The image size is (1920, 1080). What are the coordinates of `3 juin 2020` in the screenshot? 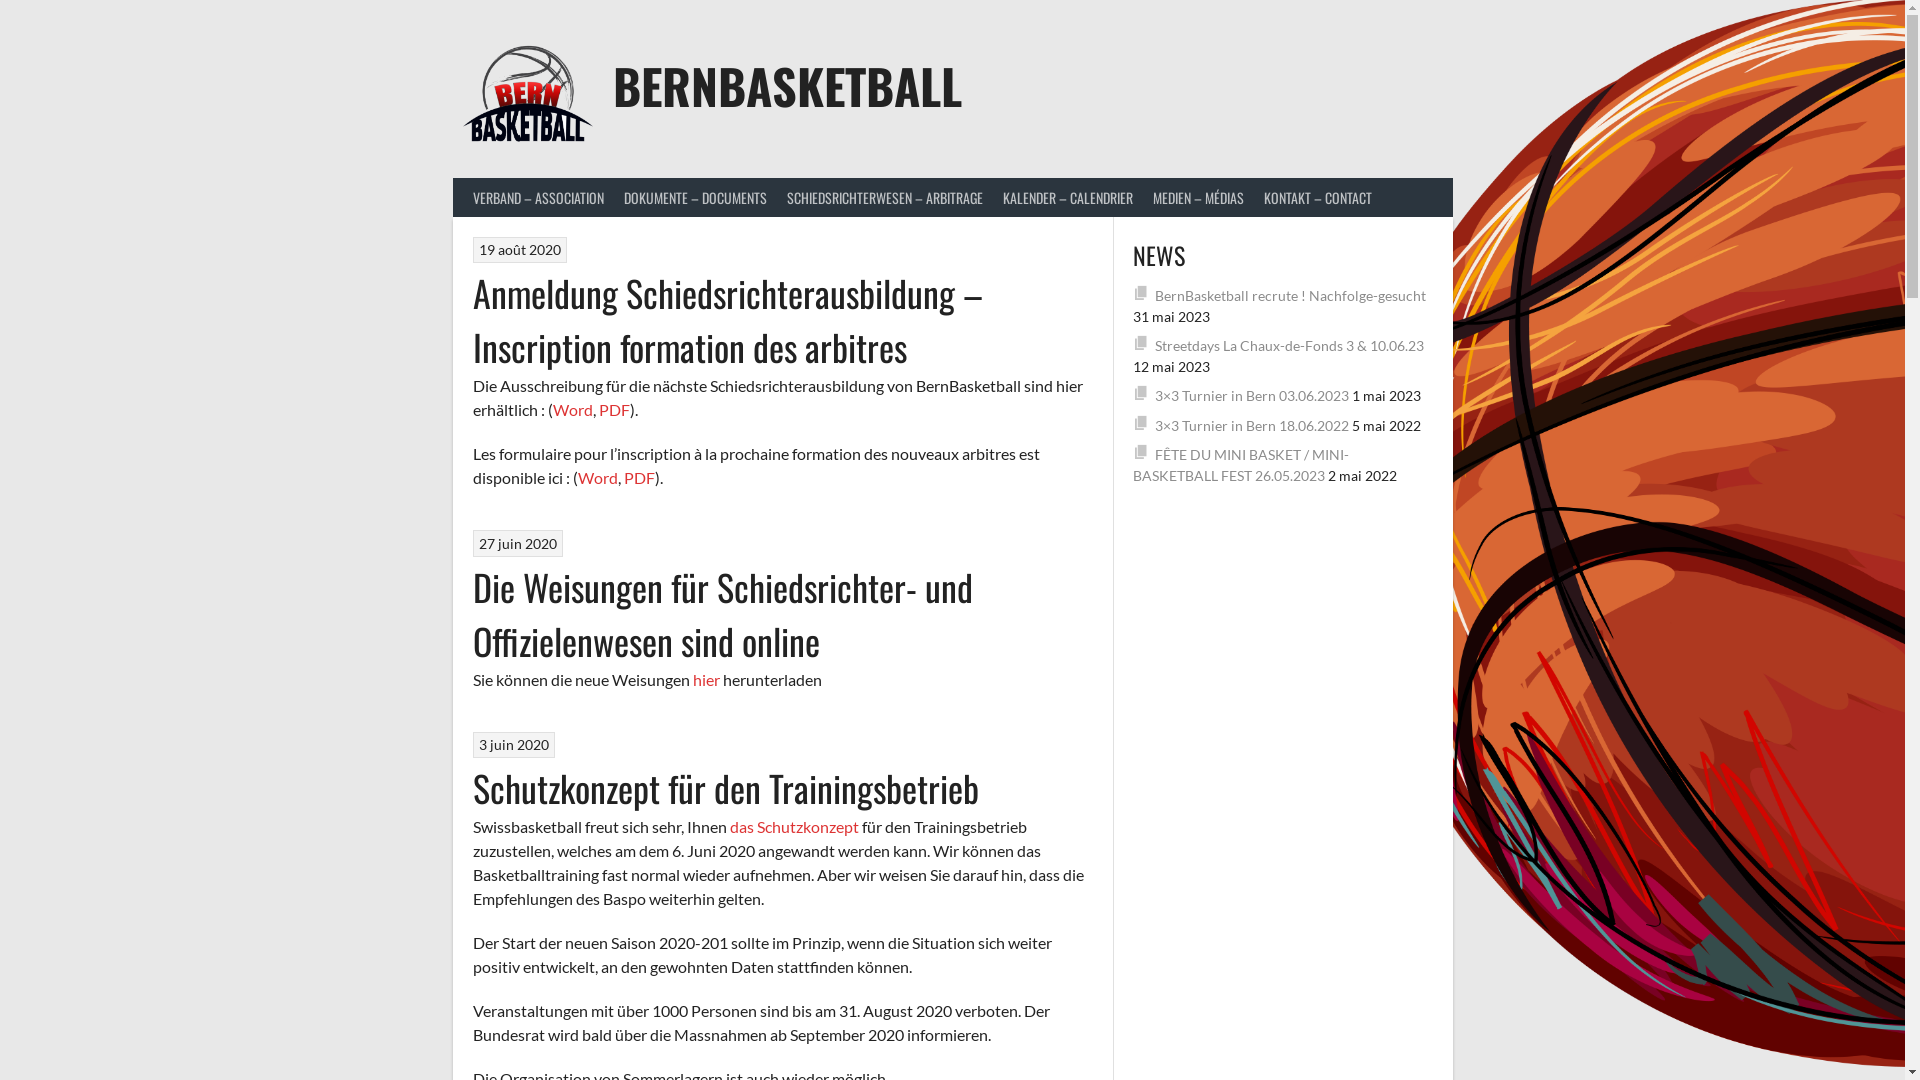 It's located at (514, 744).